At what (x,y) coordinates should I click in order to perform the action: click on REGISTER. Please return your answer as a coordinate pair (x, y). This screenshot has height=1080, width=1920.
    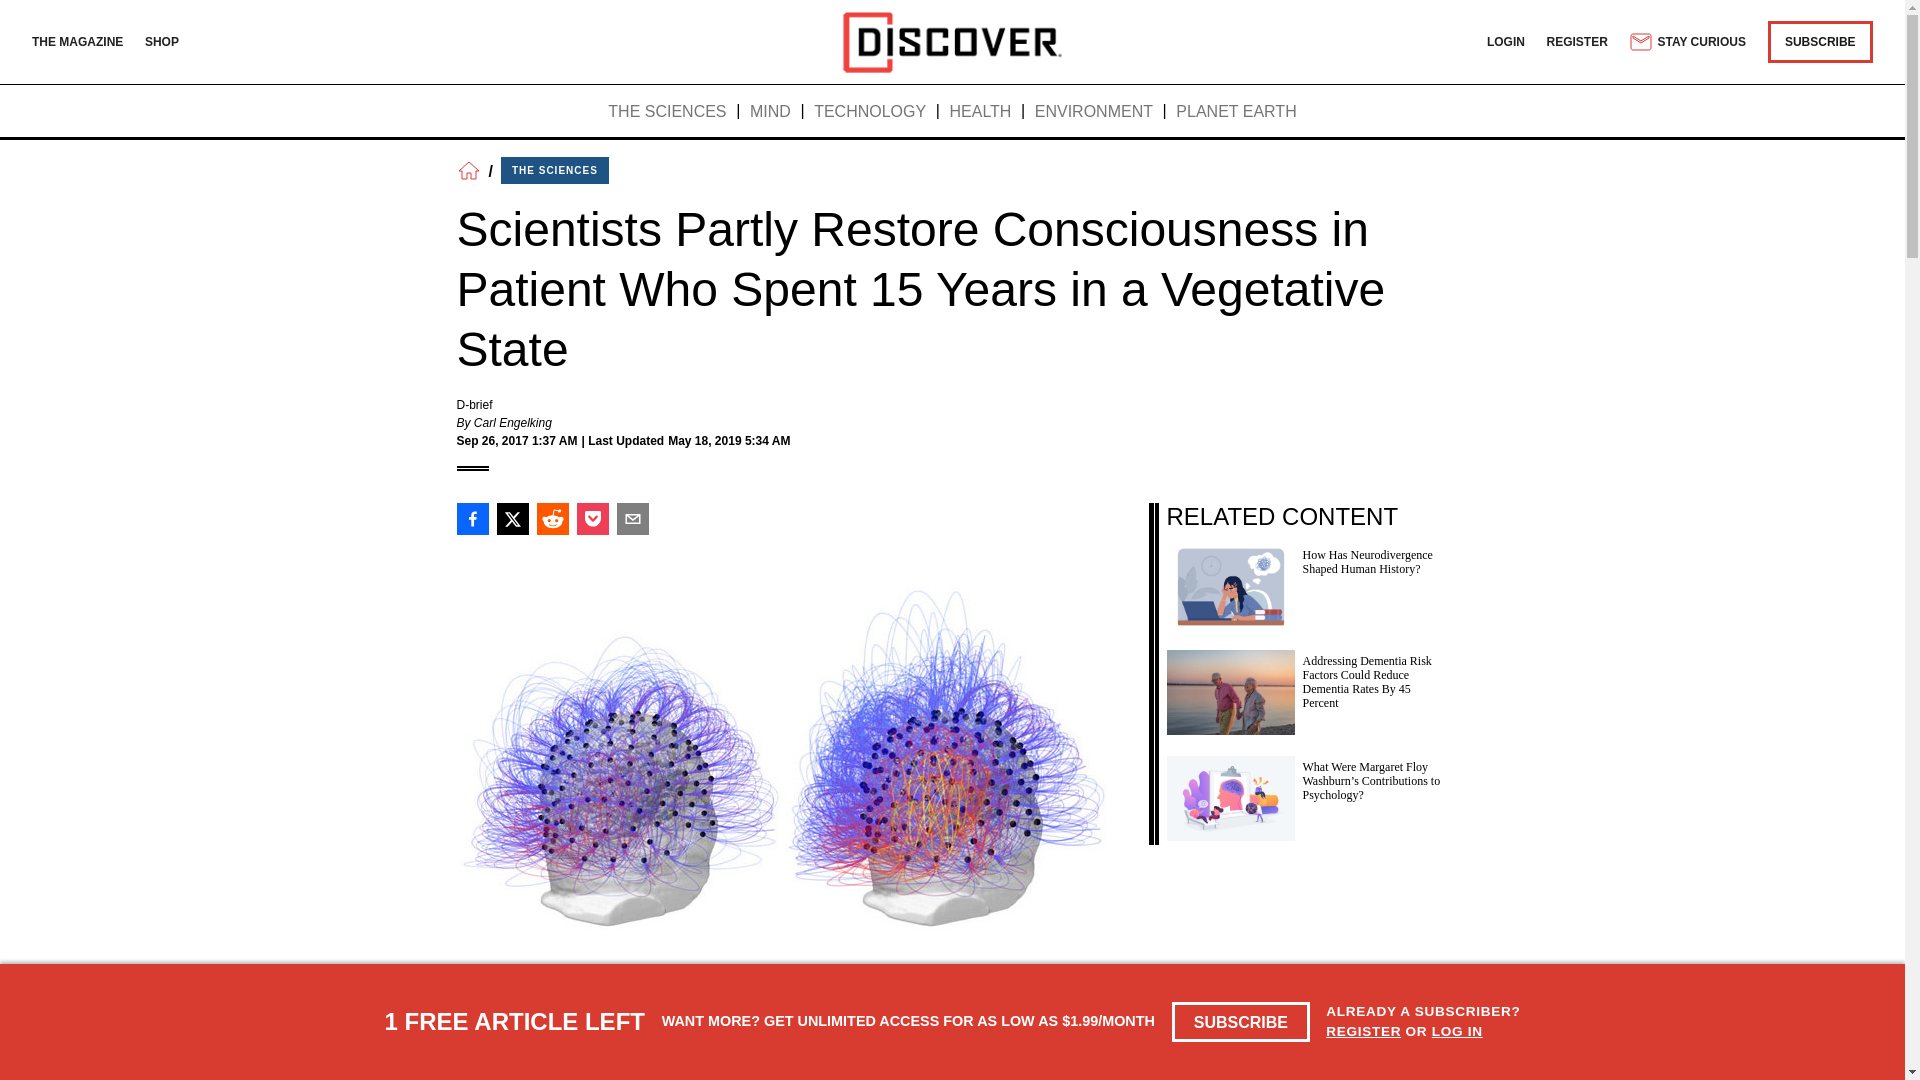
    Looking at the image, I should click on (1364, 1030).